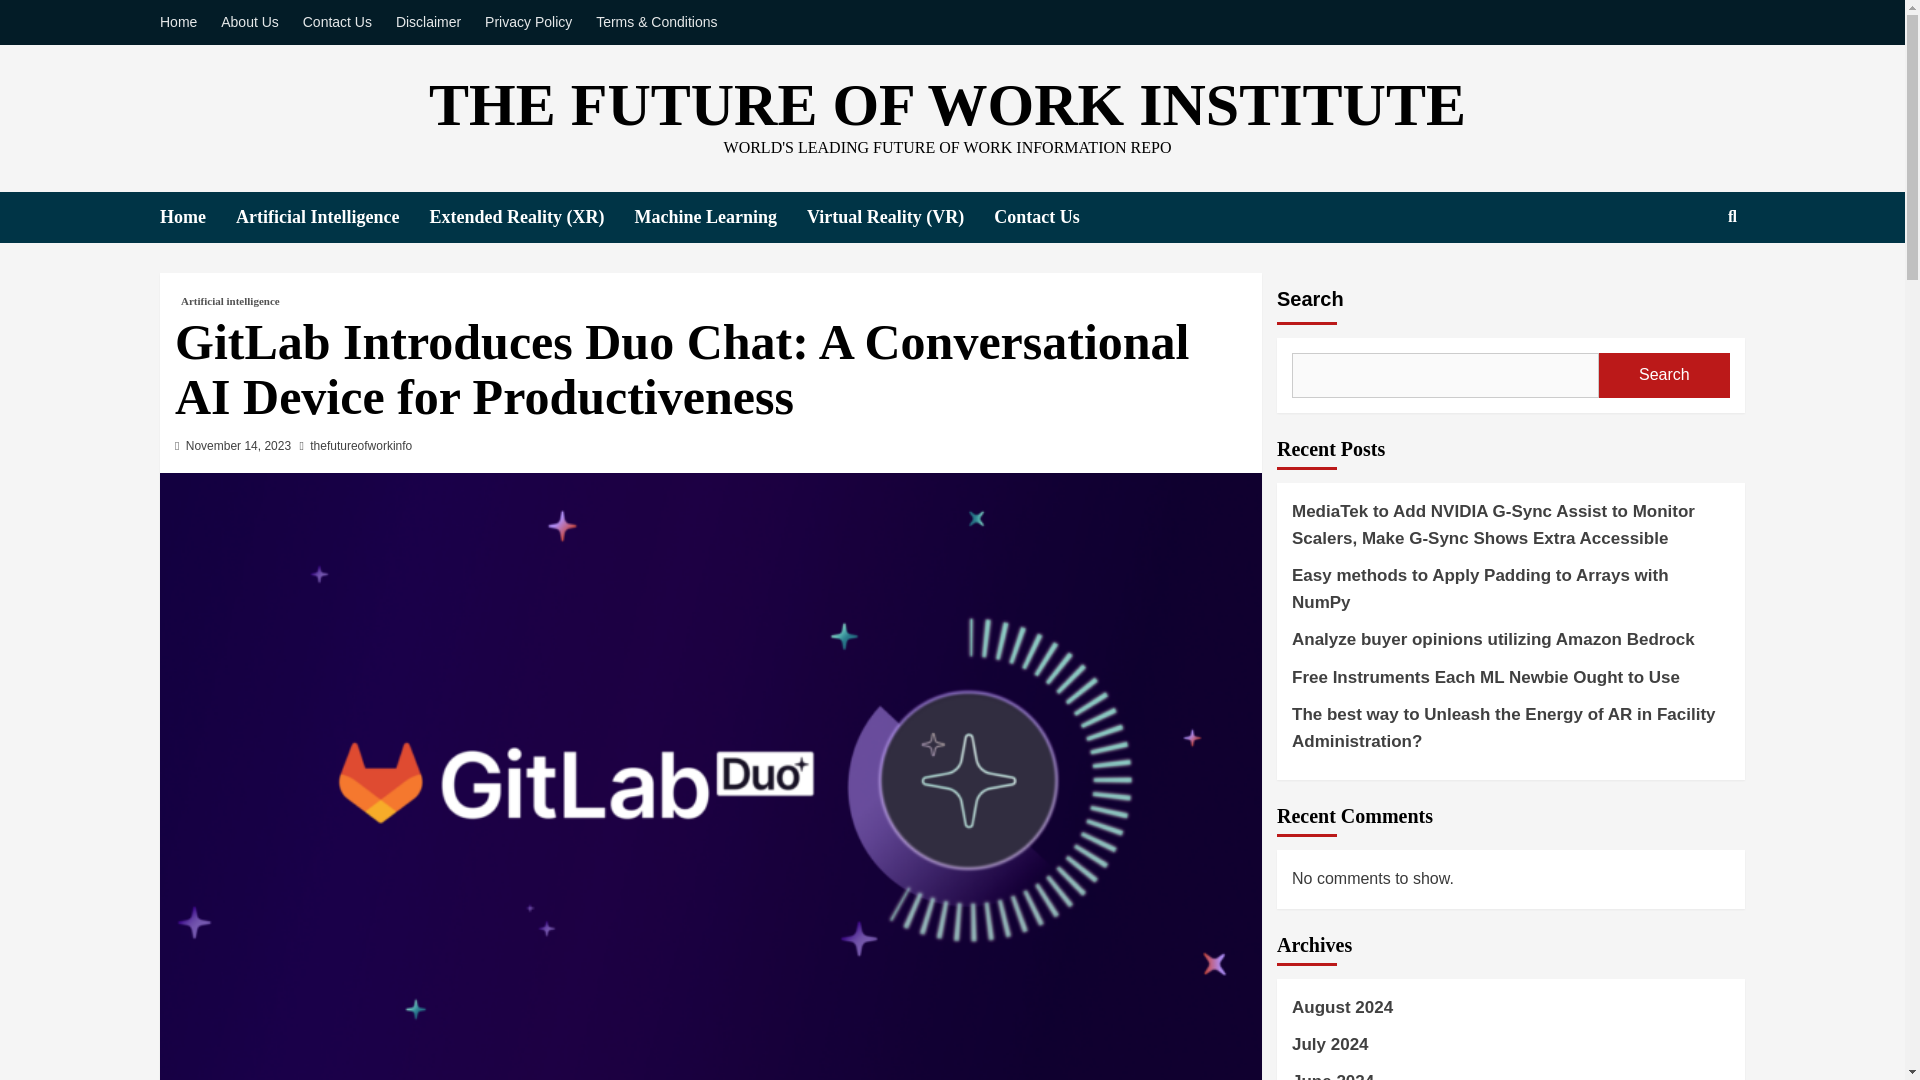 This screenshot has width=1920, height=1080. I want to click on Privacy Policy, so click(528, 22).